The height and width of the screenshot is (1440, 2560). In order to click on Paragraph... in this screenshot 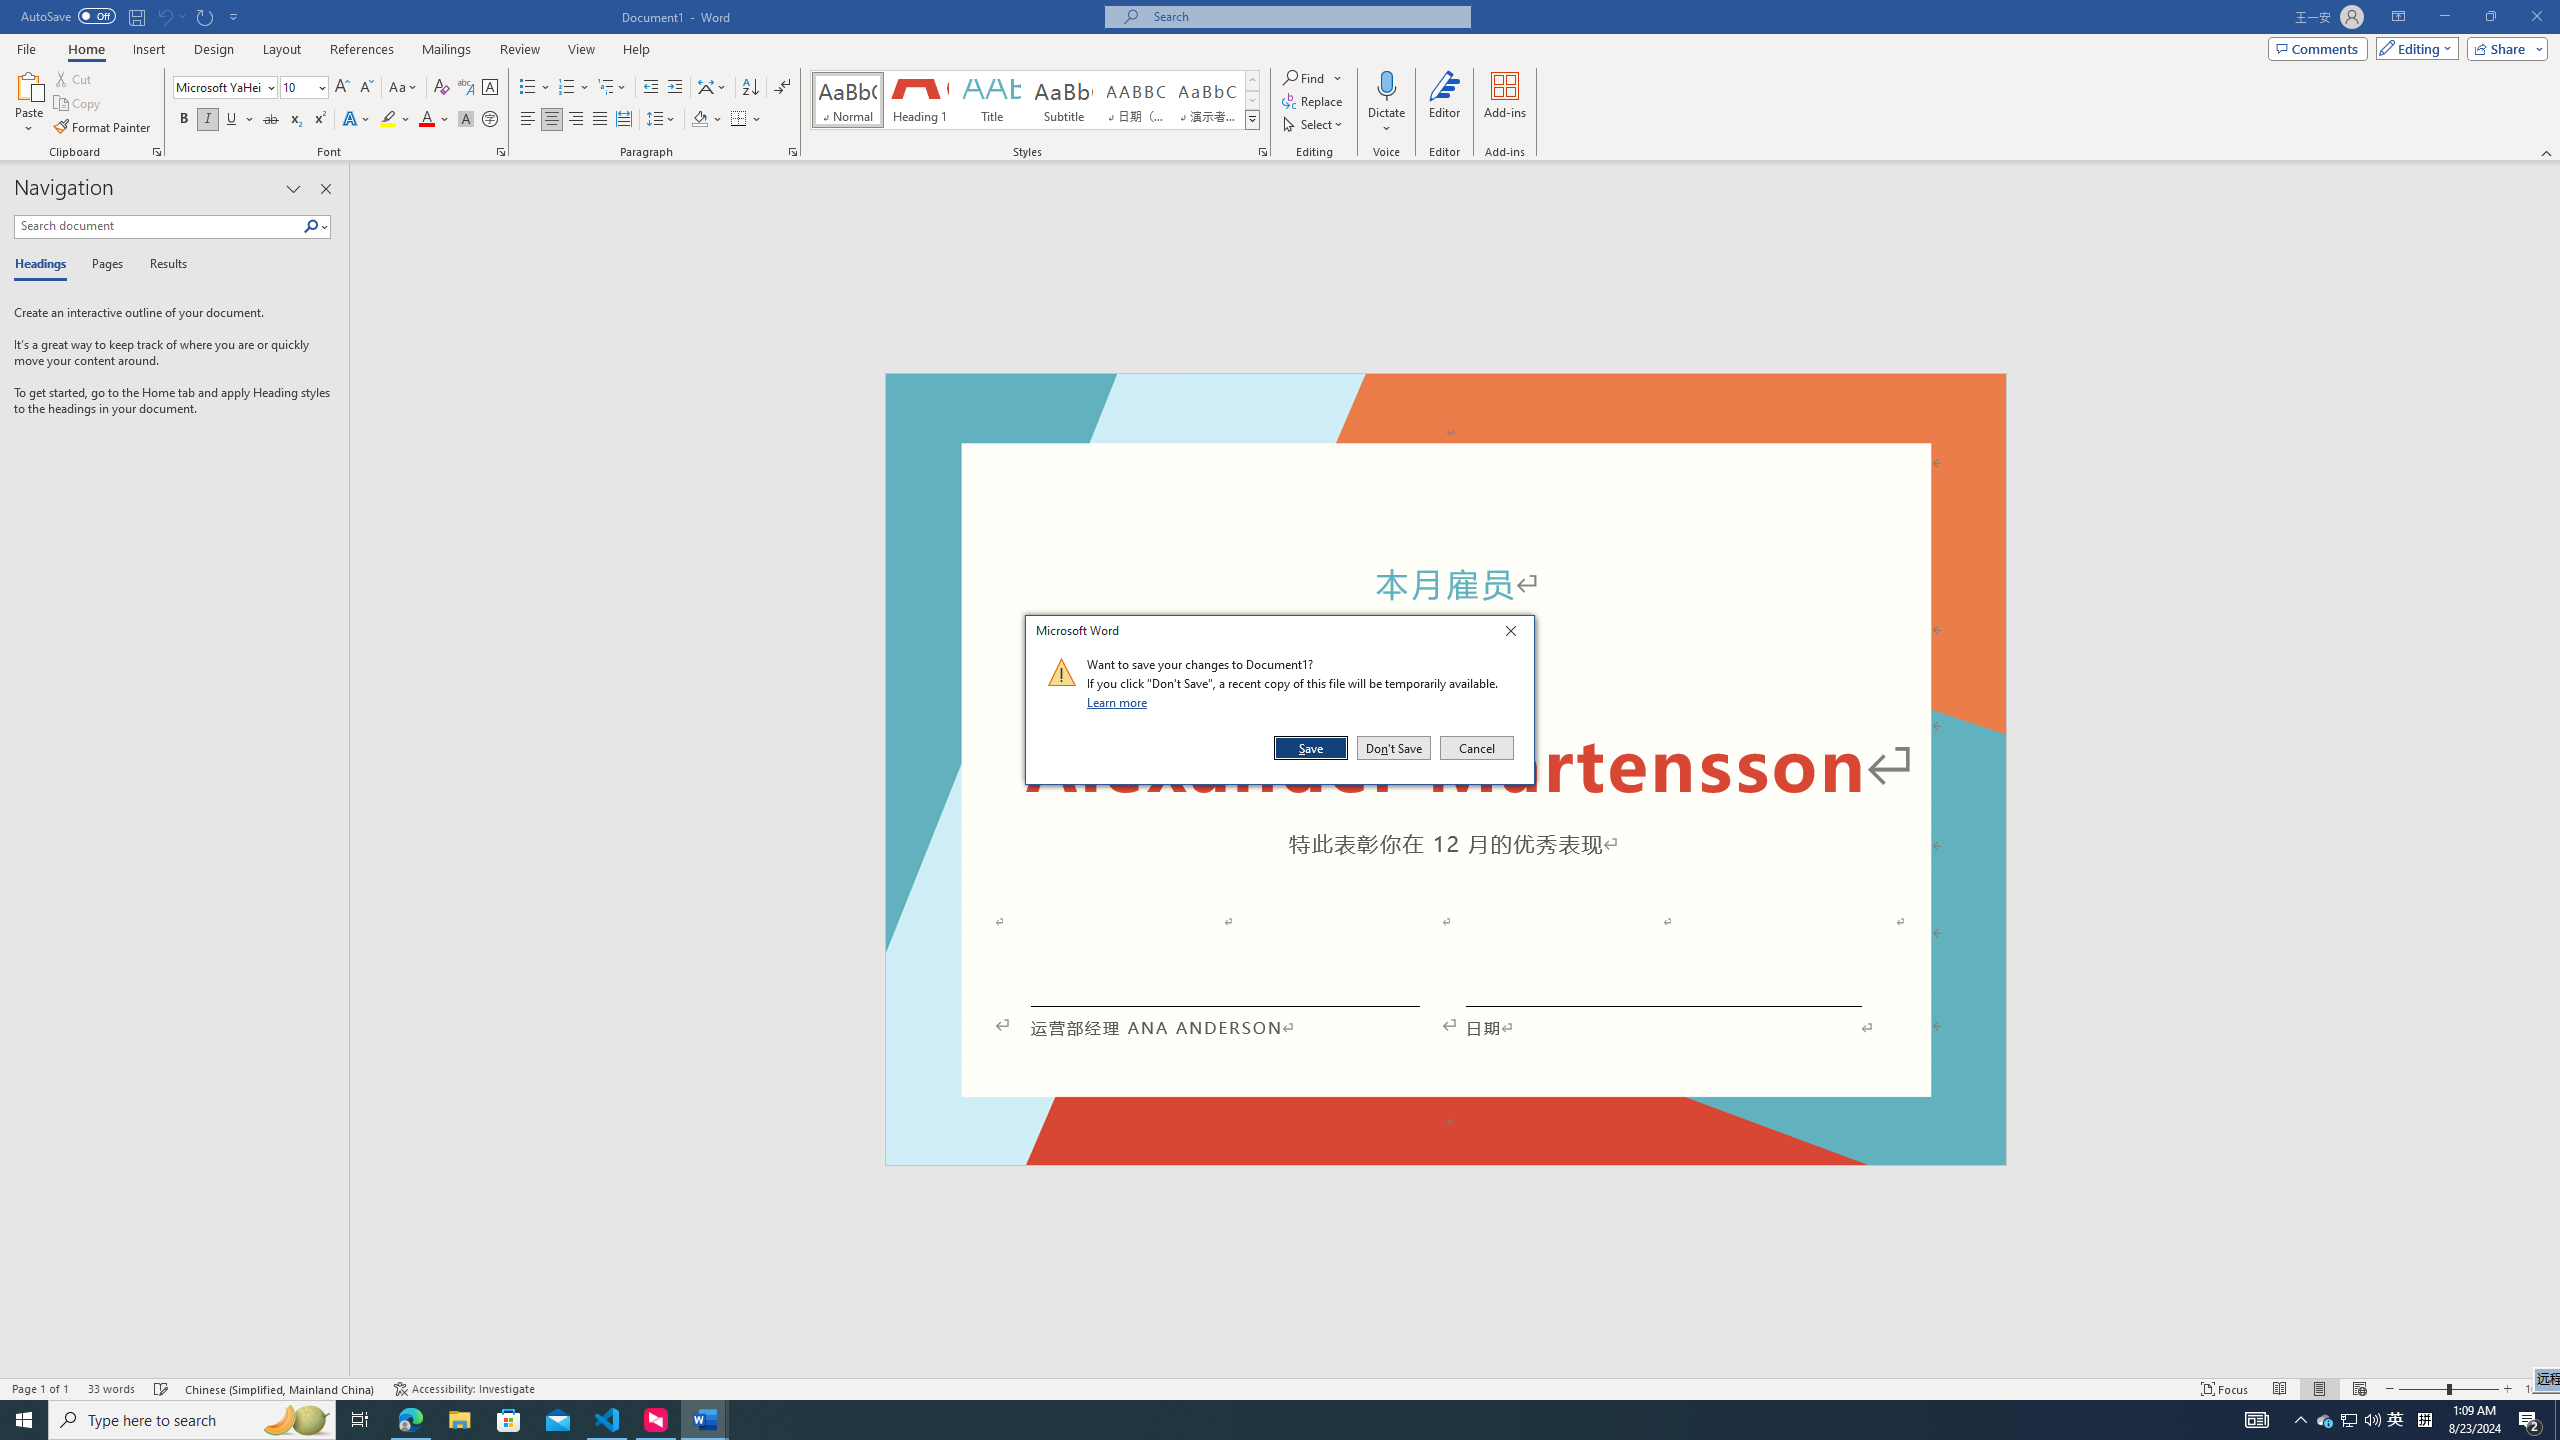, I will do `click(793, 152)`.